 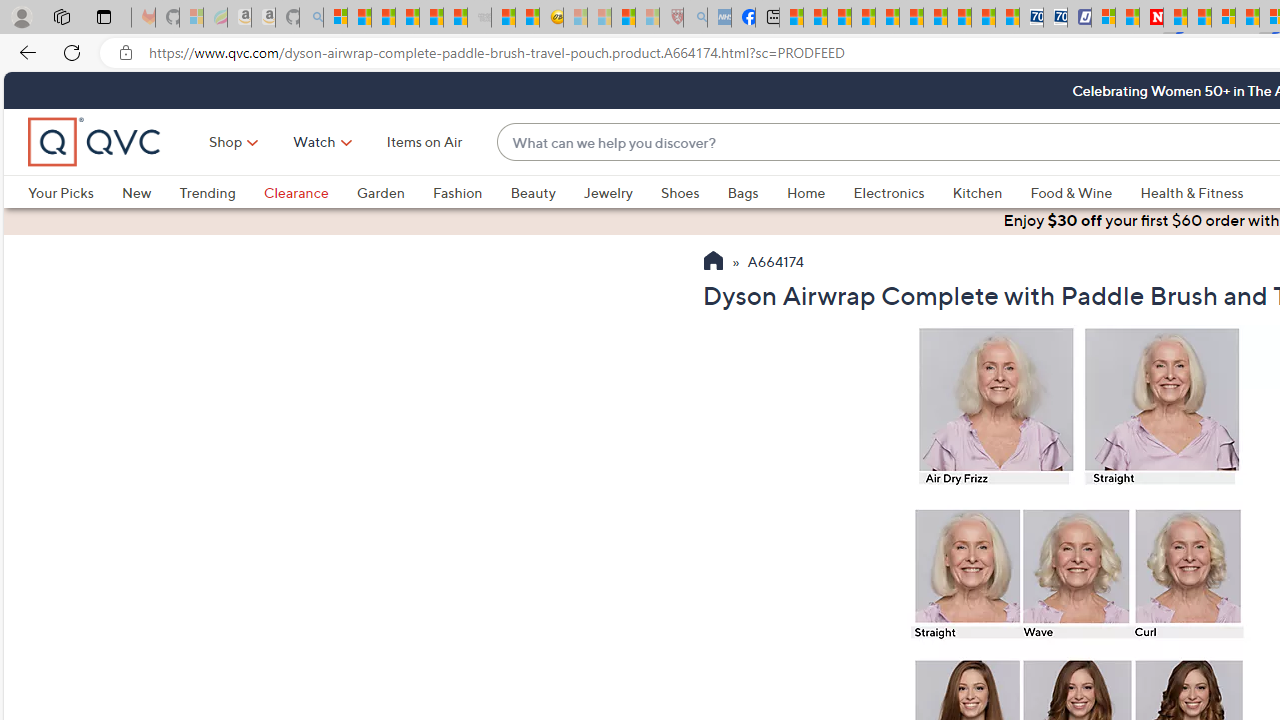 I want to click on Kitchen, so click(x=991, y=192).